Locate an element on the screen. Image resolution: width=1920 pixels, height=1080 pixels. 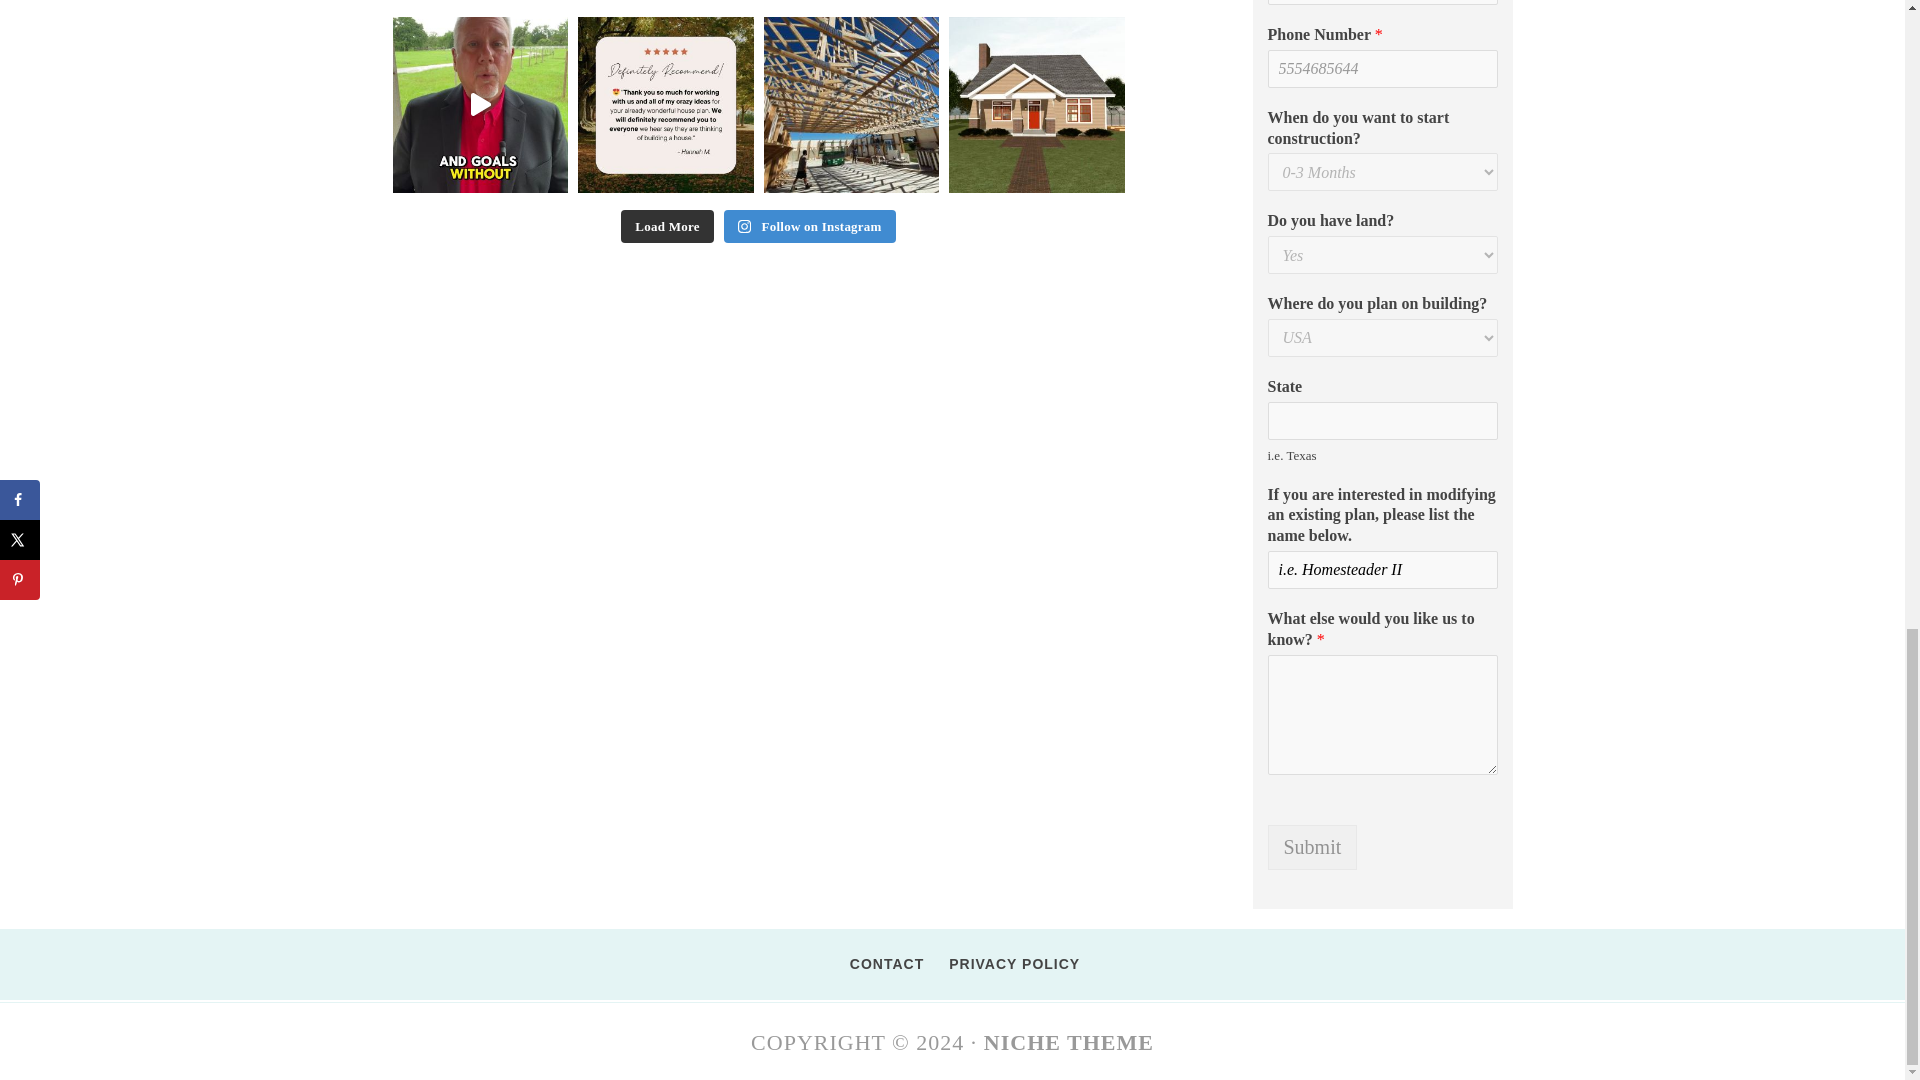
Load More is located at coordinates (666, 226).